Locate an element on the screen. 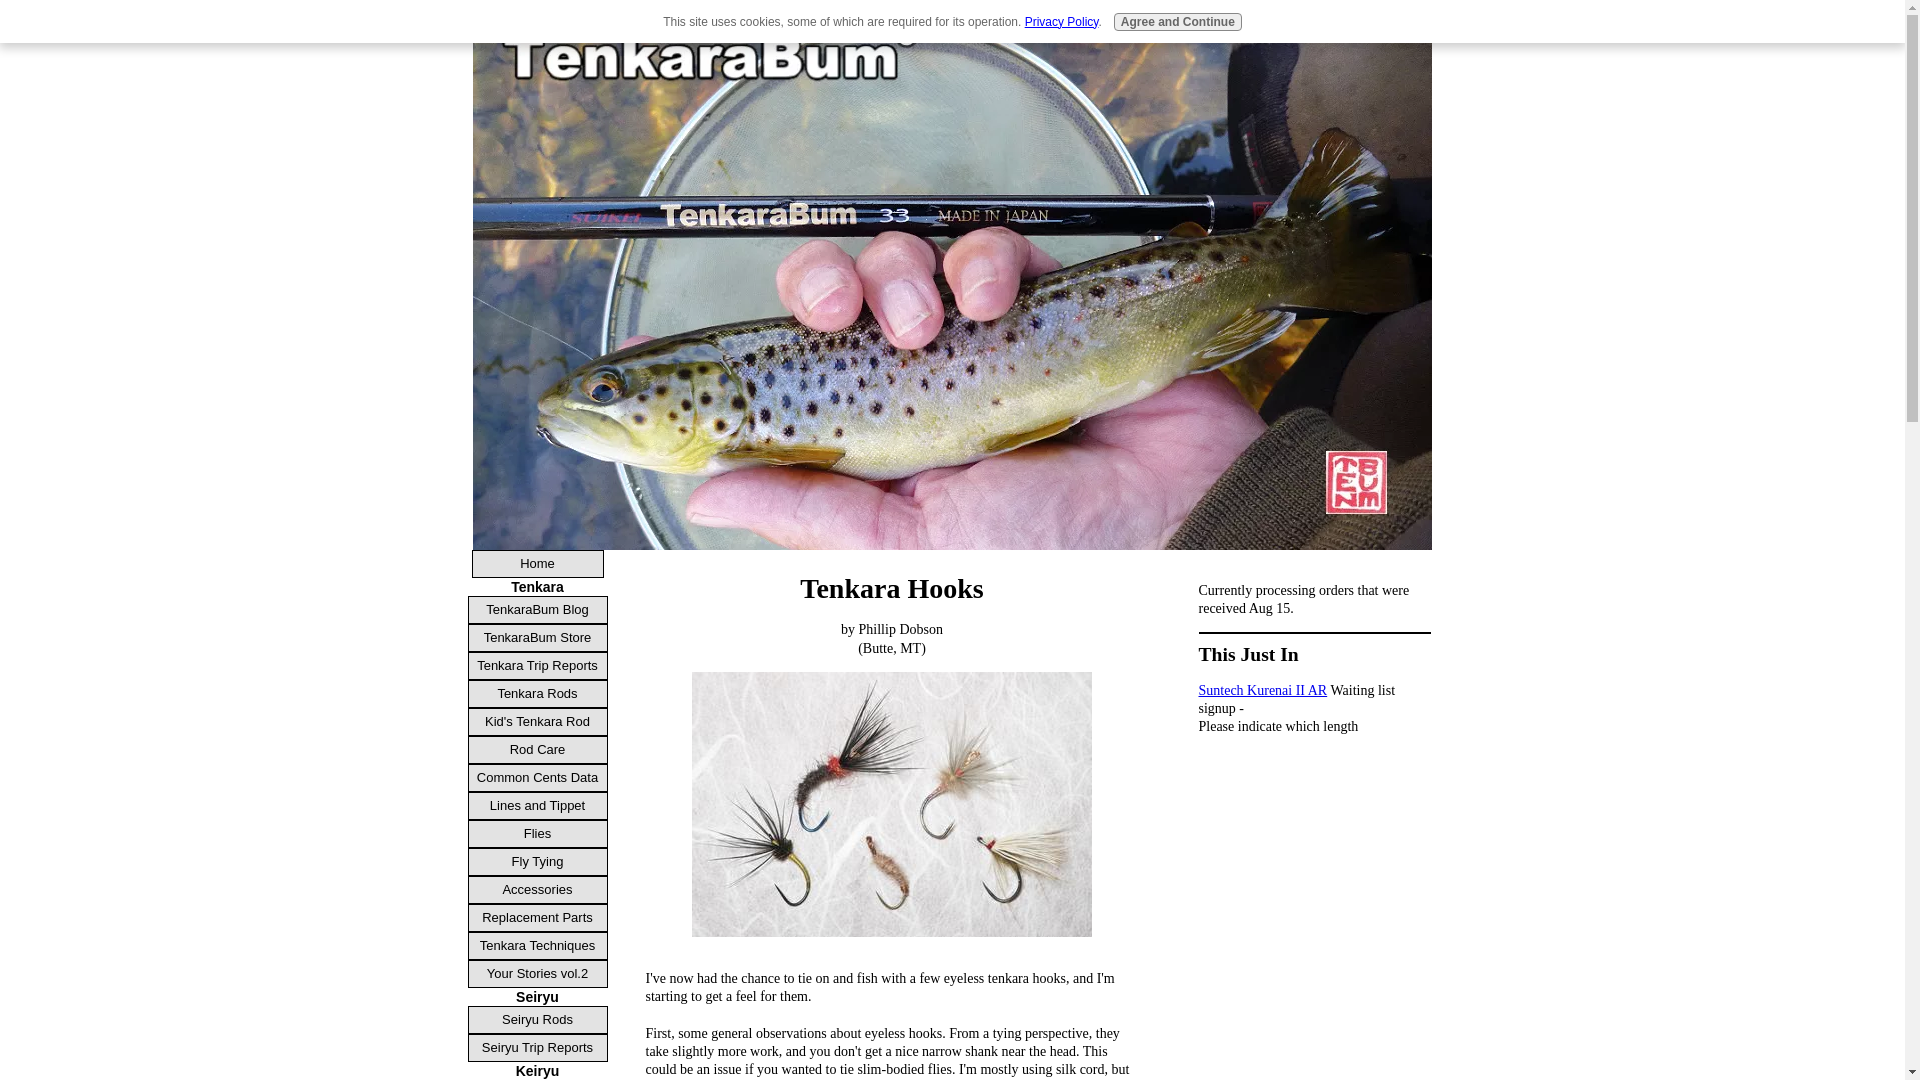  Seiryu Trip Reports is located at coordinates (538, 1047).